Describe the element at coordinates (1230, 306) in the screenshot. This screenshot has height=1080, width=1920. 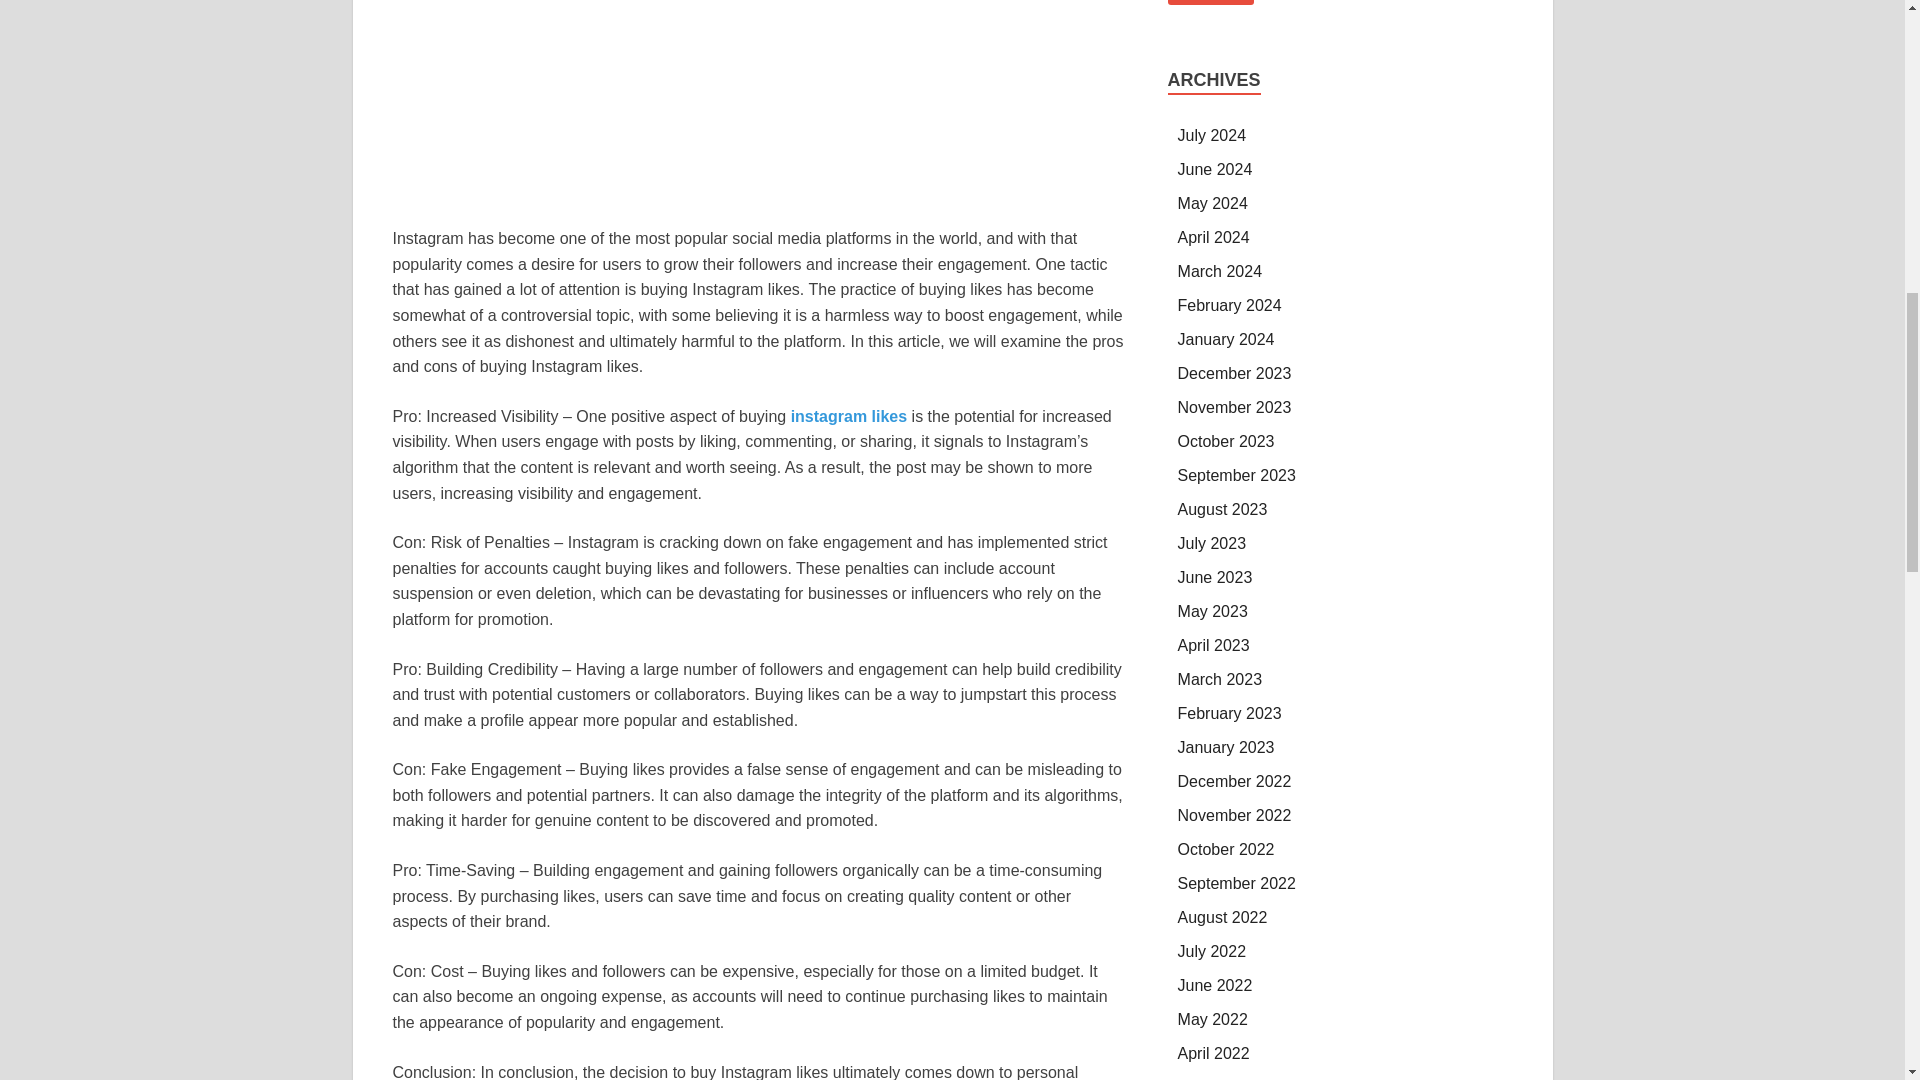
I see `February 2024` at that location.